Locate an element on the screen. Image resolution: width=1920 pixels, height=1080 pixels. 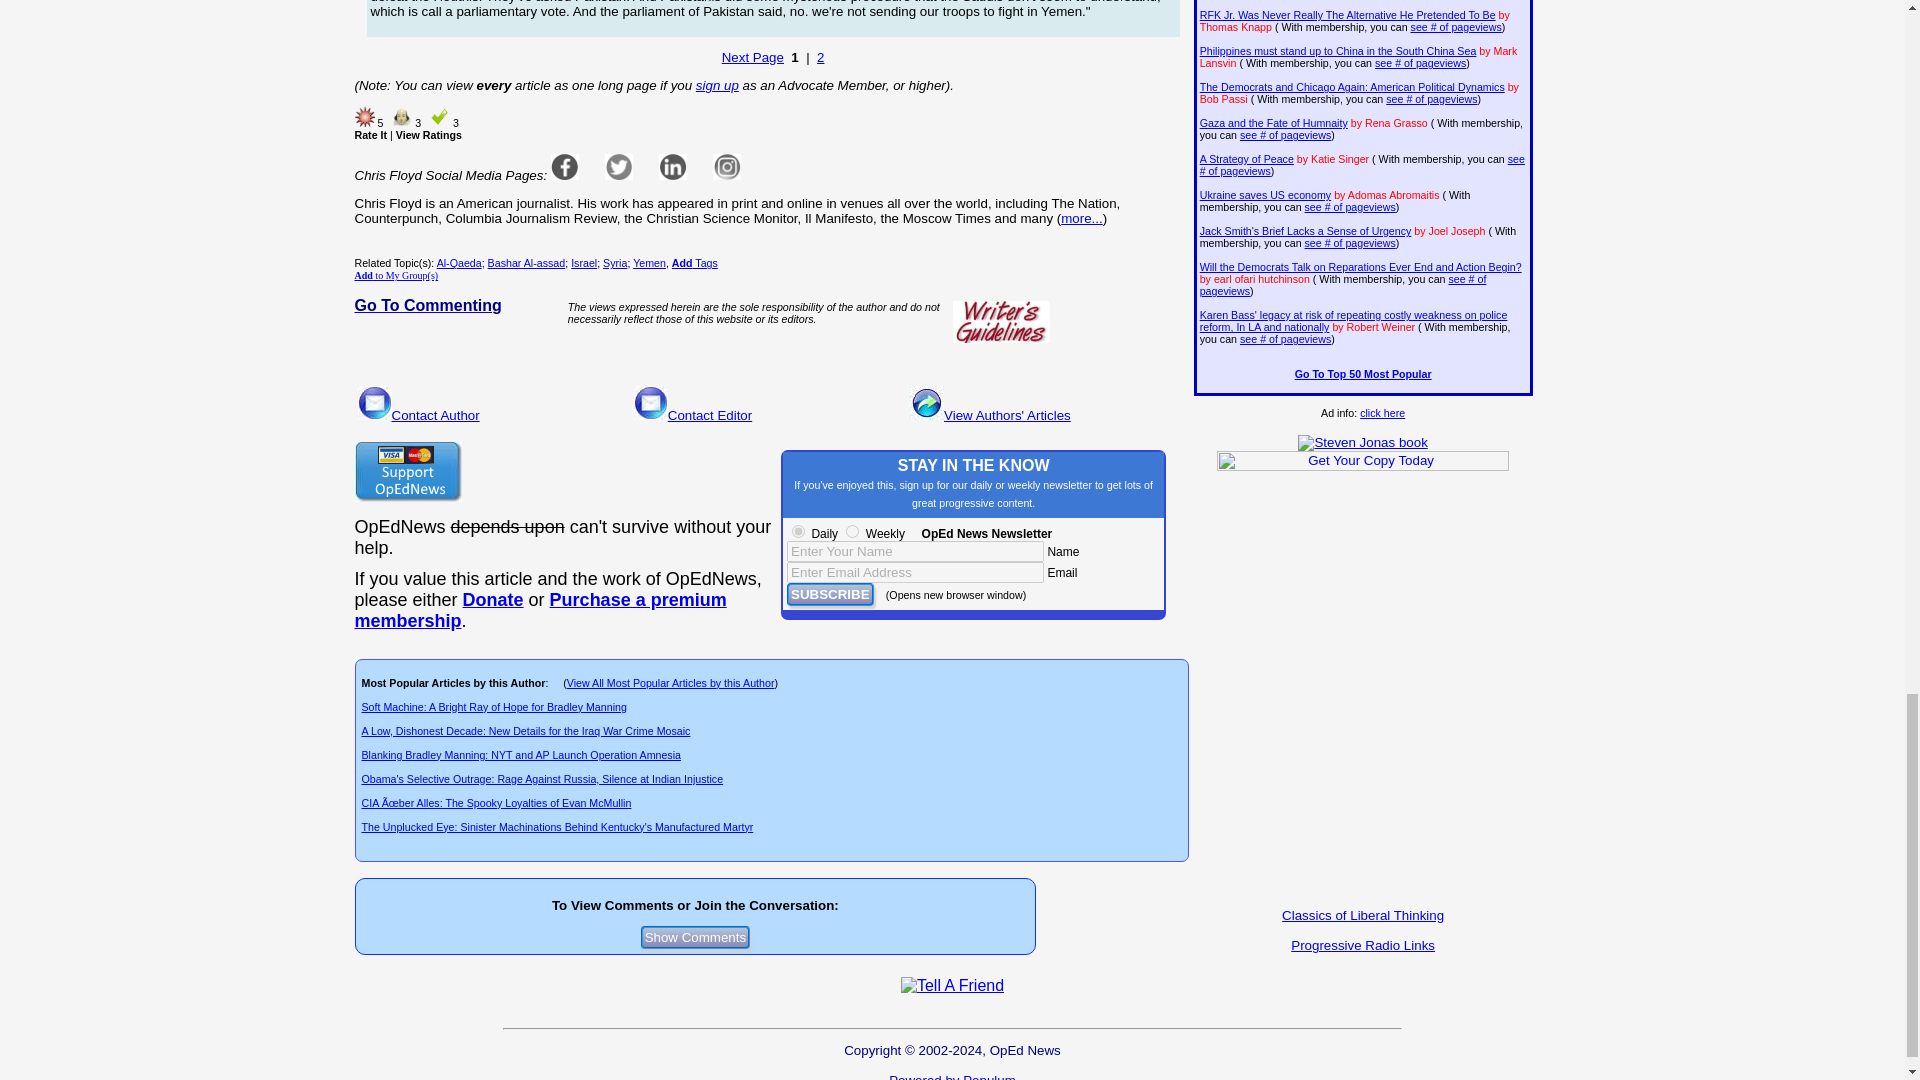
Instagram page url on login Profile not filled in is located at coordinates (726, 167).